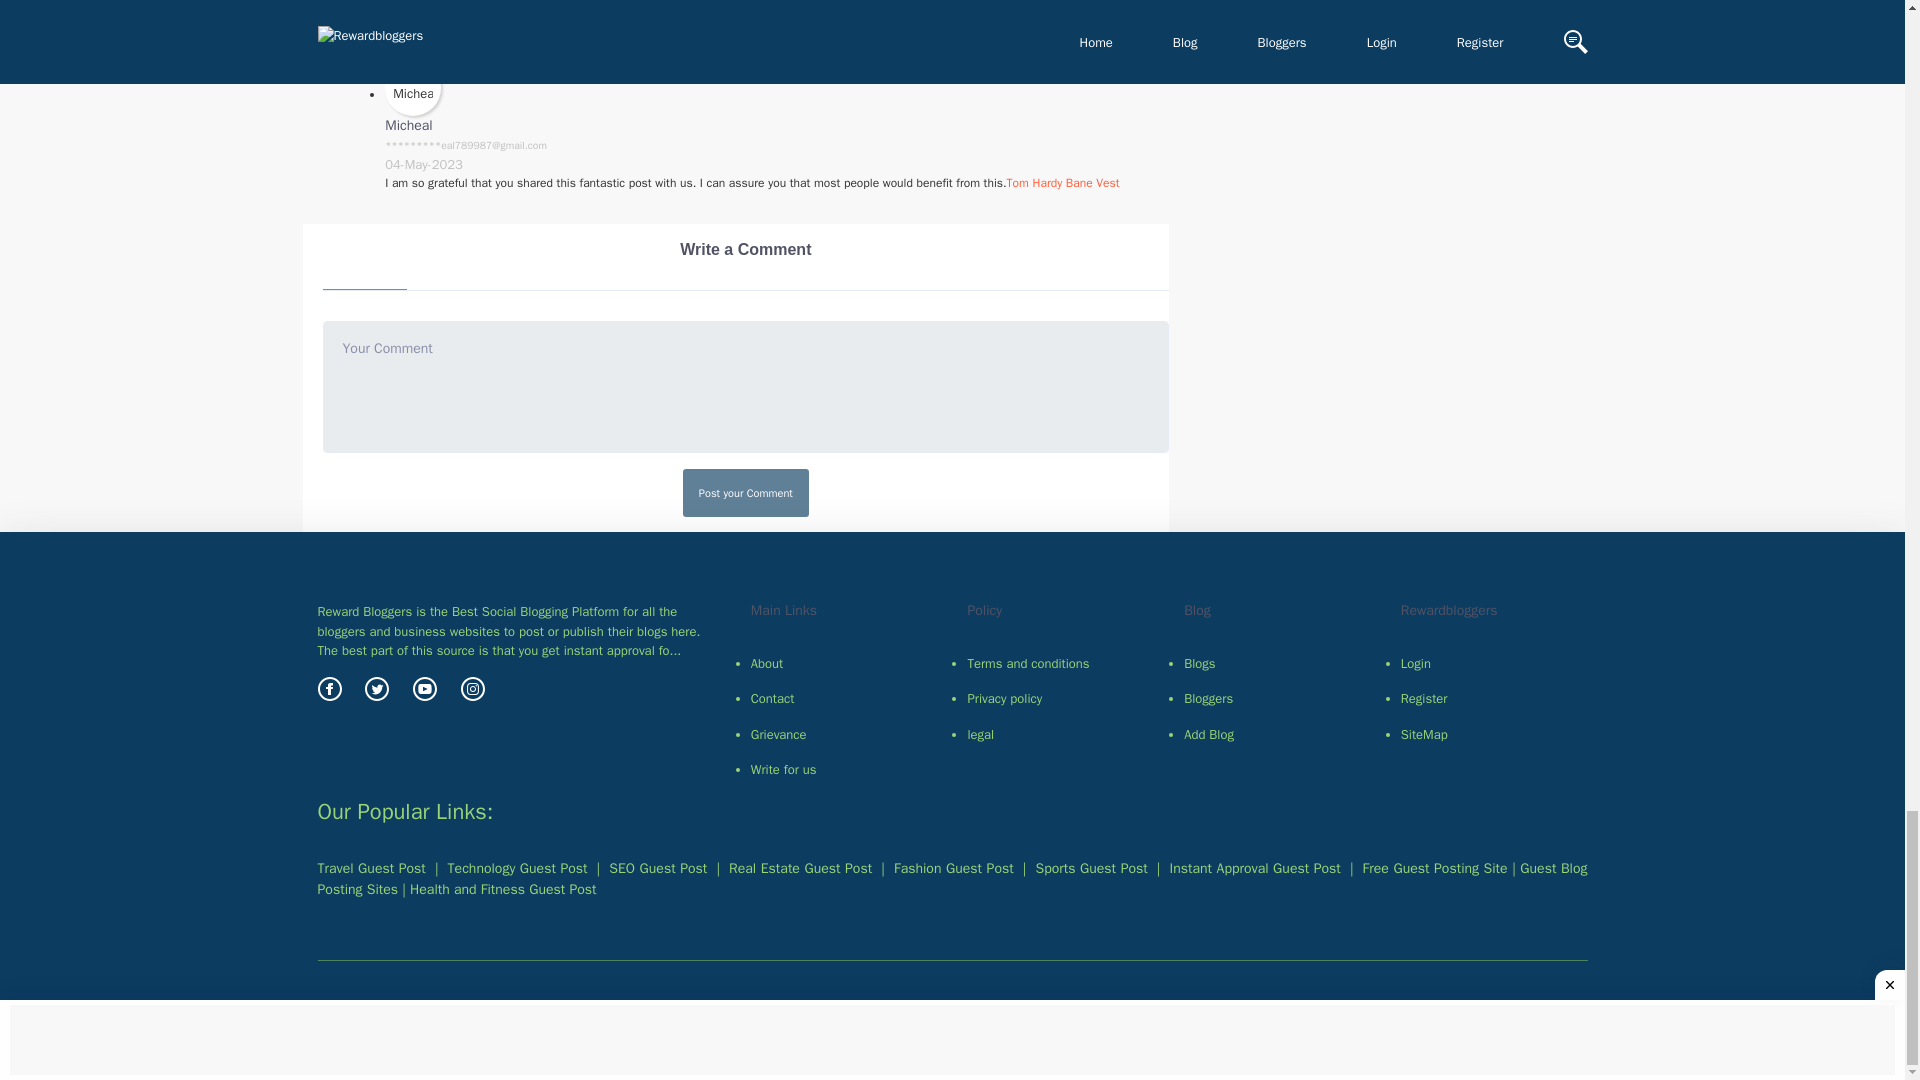 This screenshot has width=1920, height=1080. I want to click on Travel Guest Post, so click(372, 868).